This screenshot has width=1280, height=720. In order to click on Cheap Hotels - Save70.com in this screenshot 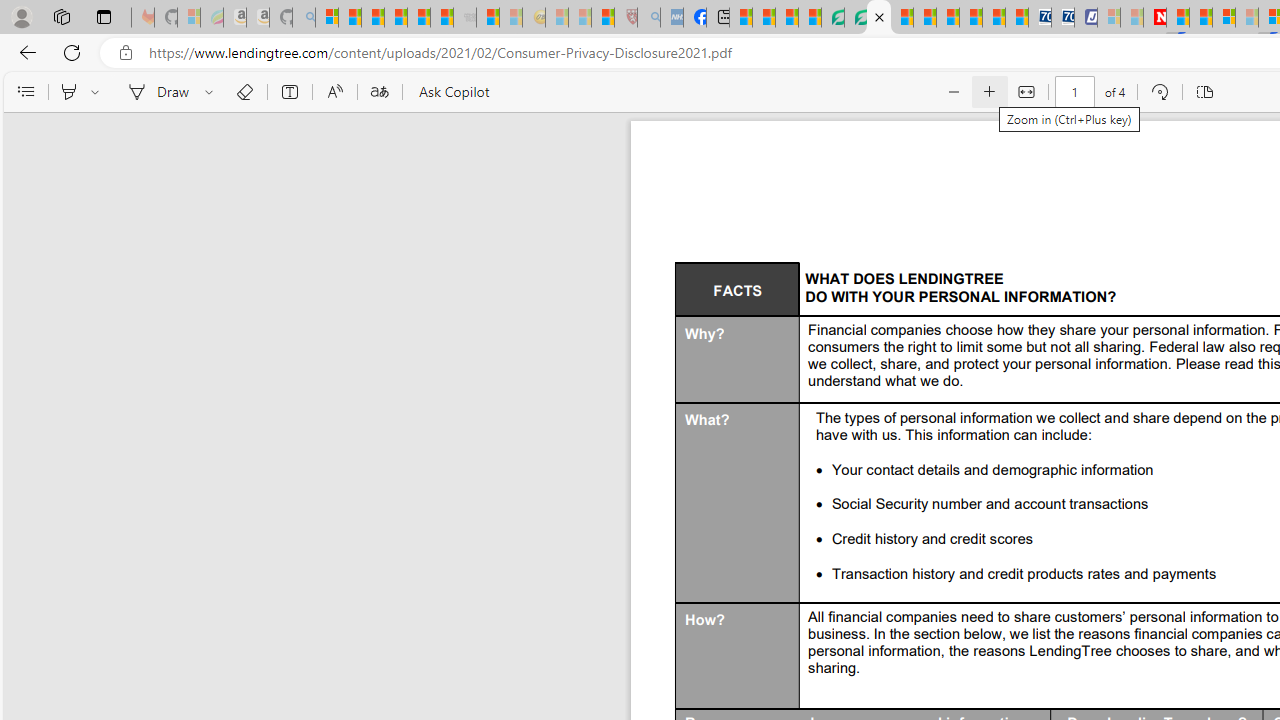, I will do `click(1062, 18)`.